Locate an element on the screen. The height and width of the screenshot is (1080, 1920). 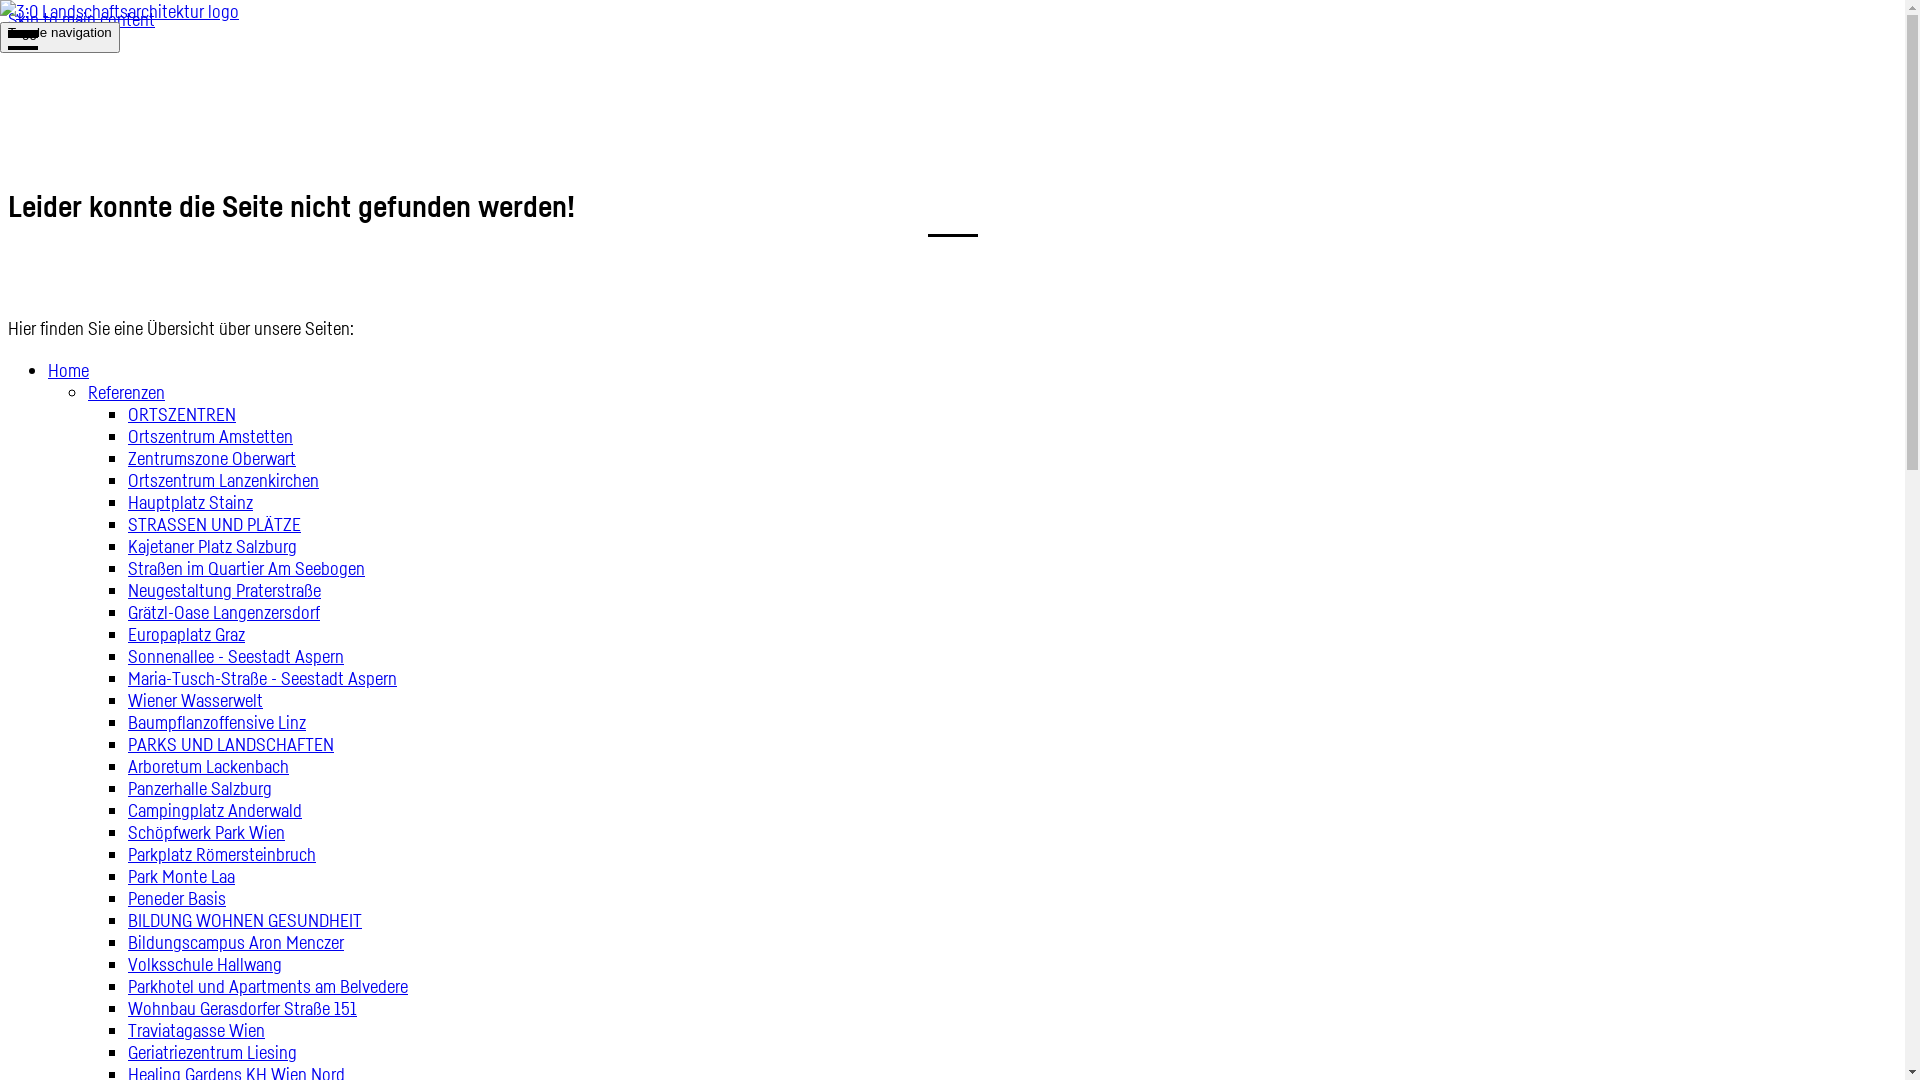
Bildungscampus Aron Menczer is located at coordinates (236, 942).